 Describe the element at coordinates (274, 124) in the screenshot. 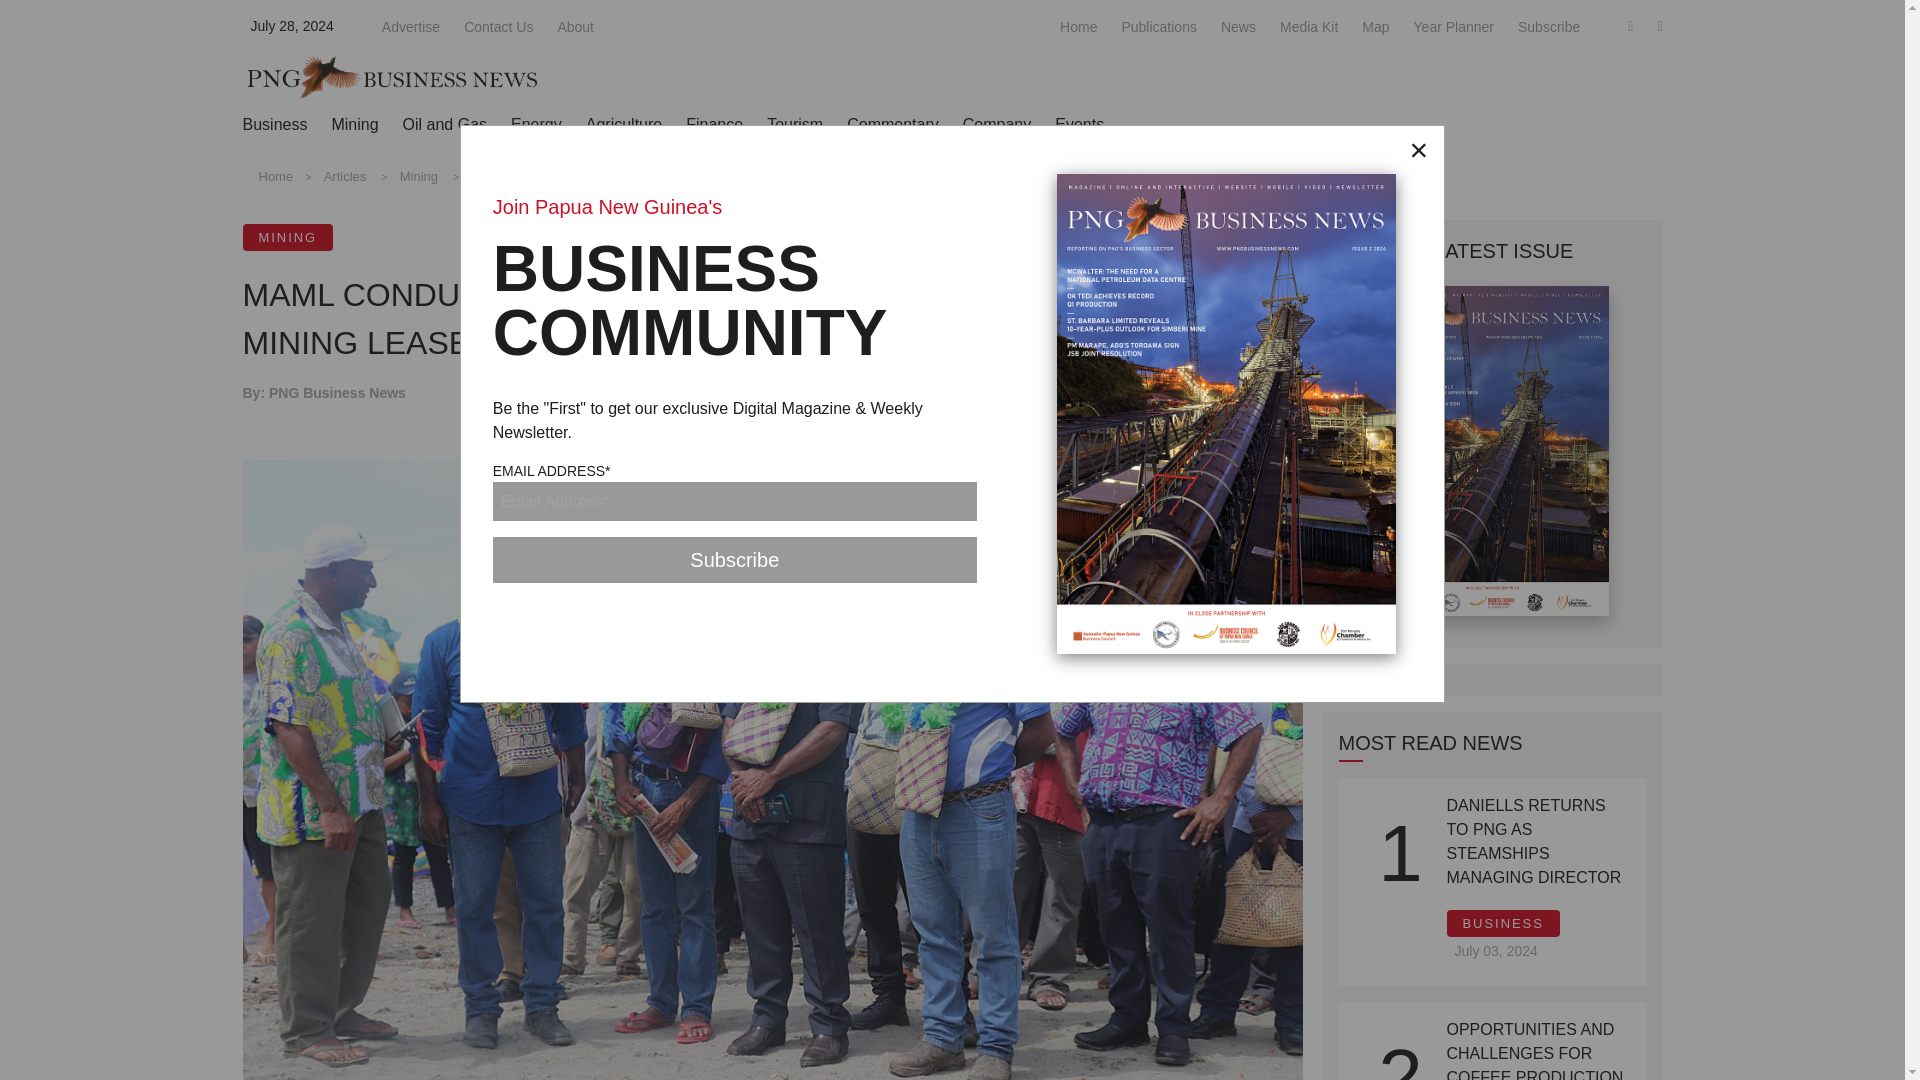

I see `Business` at that location.